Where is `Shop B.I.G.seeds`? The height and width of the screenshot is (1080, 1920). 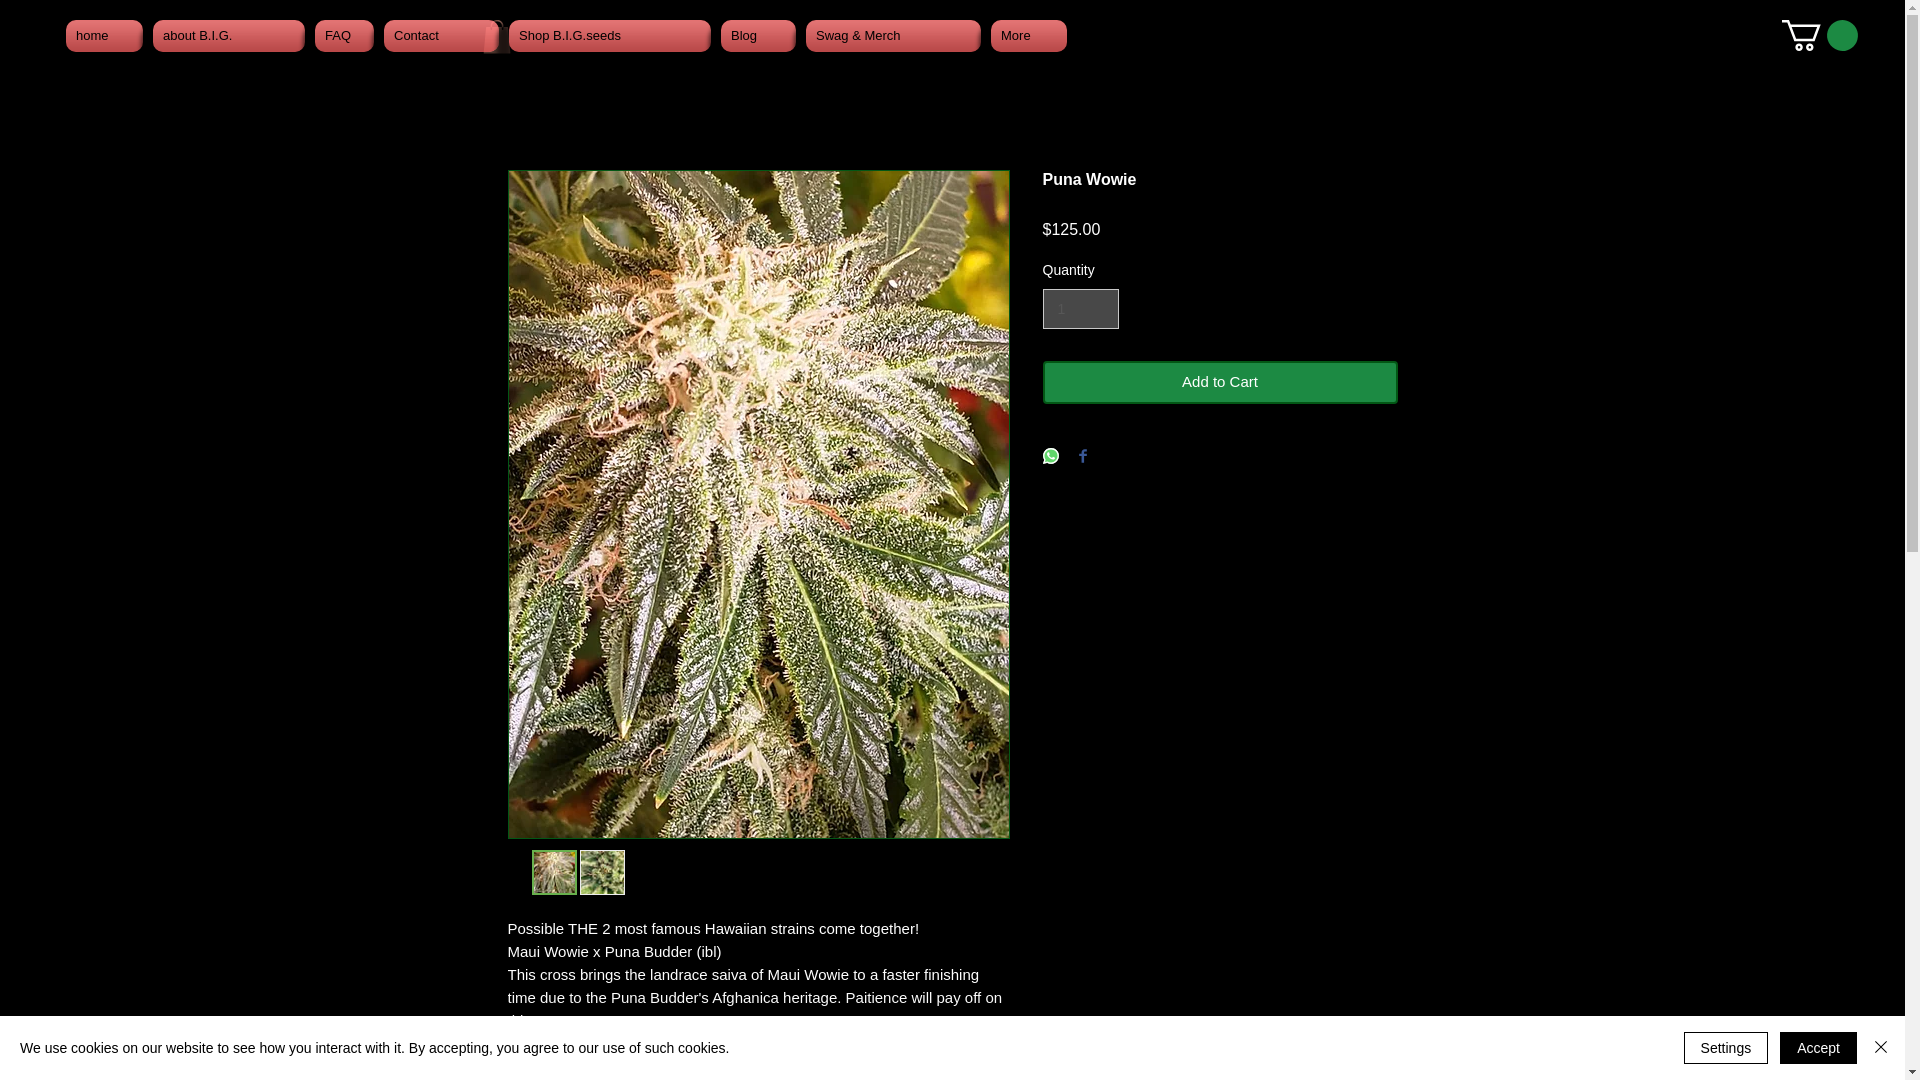
Shop B.I.G.seeds is located at coordinates (610, 36).